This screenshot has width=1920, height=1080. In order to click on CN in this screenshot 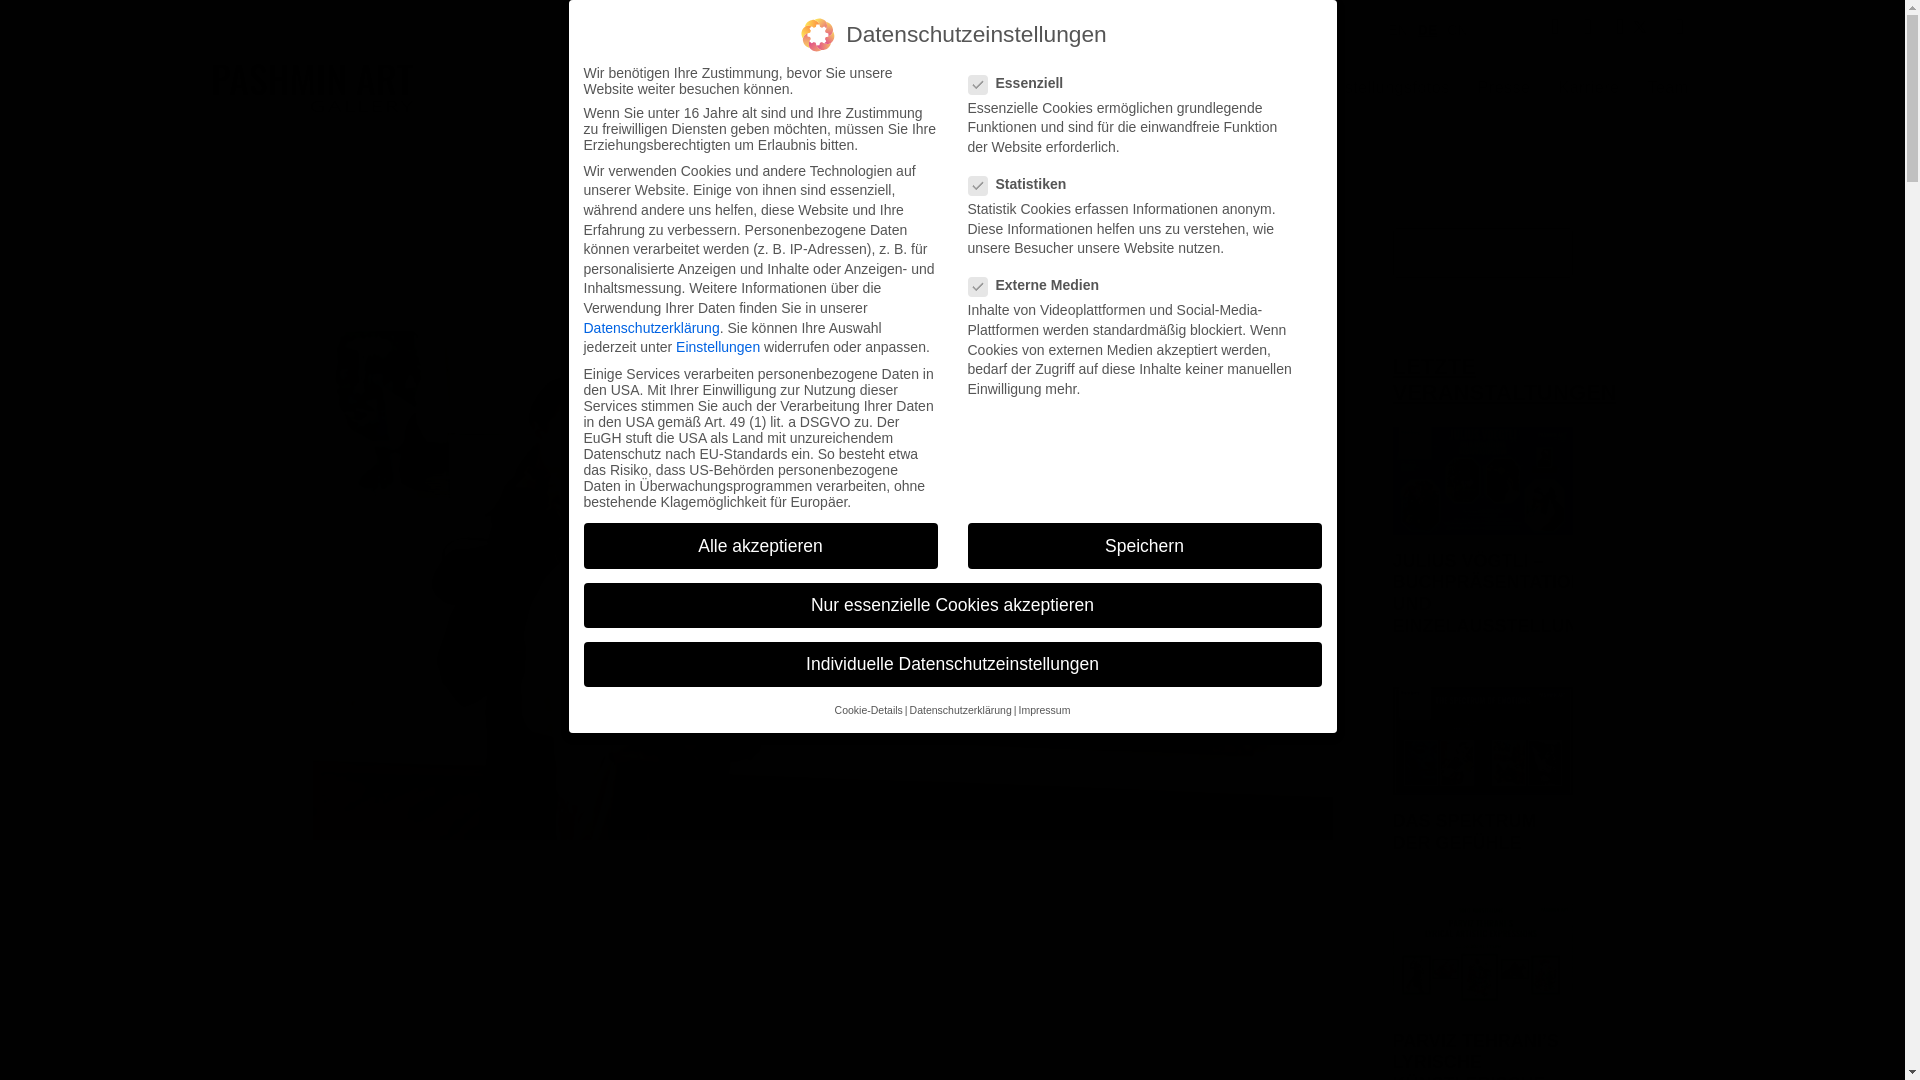, I will do `click(1451, 28)`.